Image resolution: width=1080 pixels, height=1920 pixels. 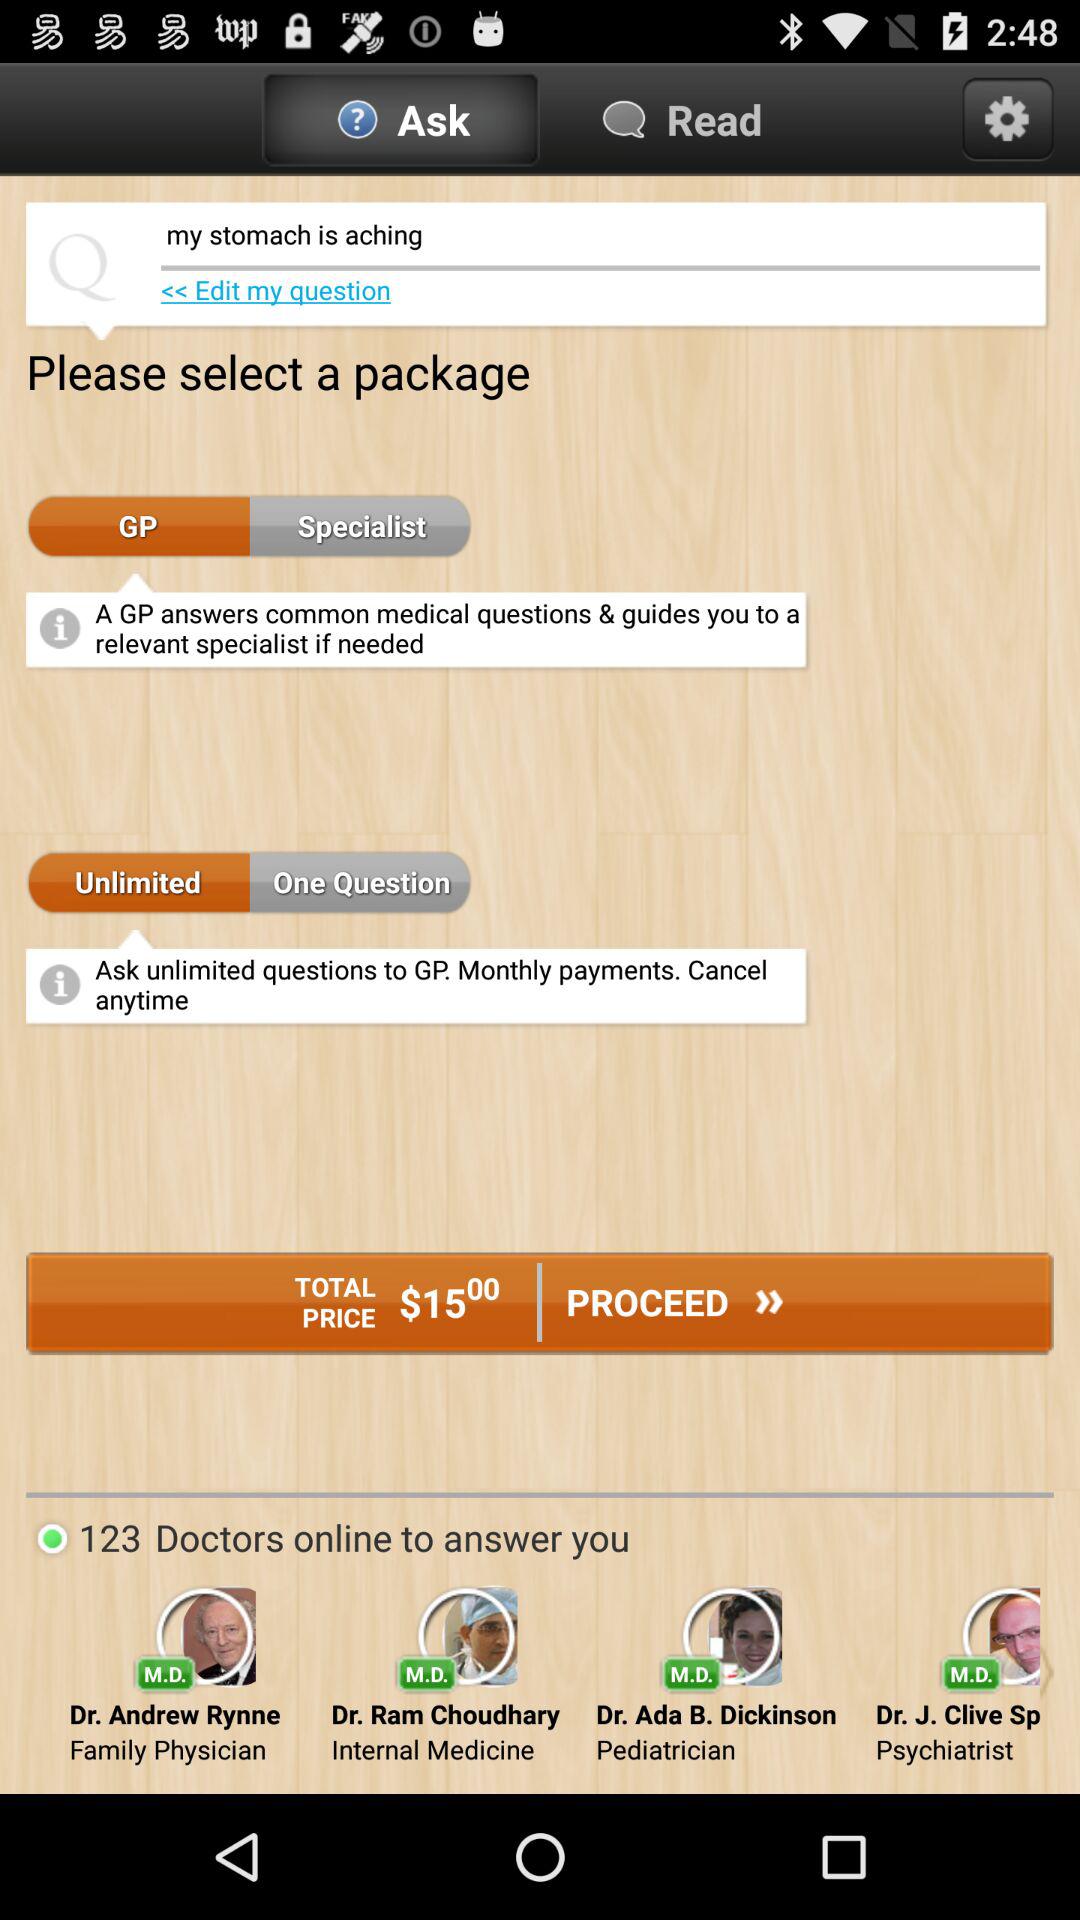 I want to click on talk to a person, so click(x=1046, y=1672).